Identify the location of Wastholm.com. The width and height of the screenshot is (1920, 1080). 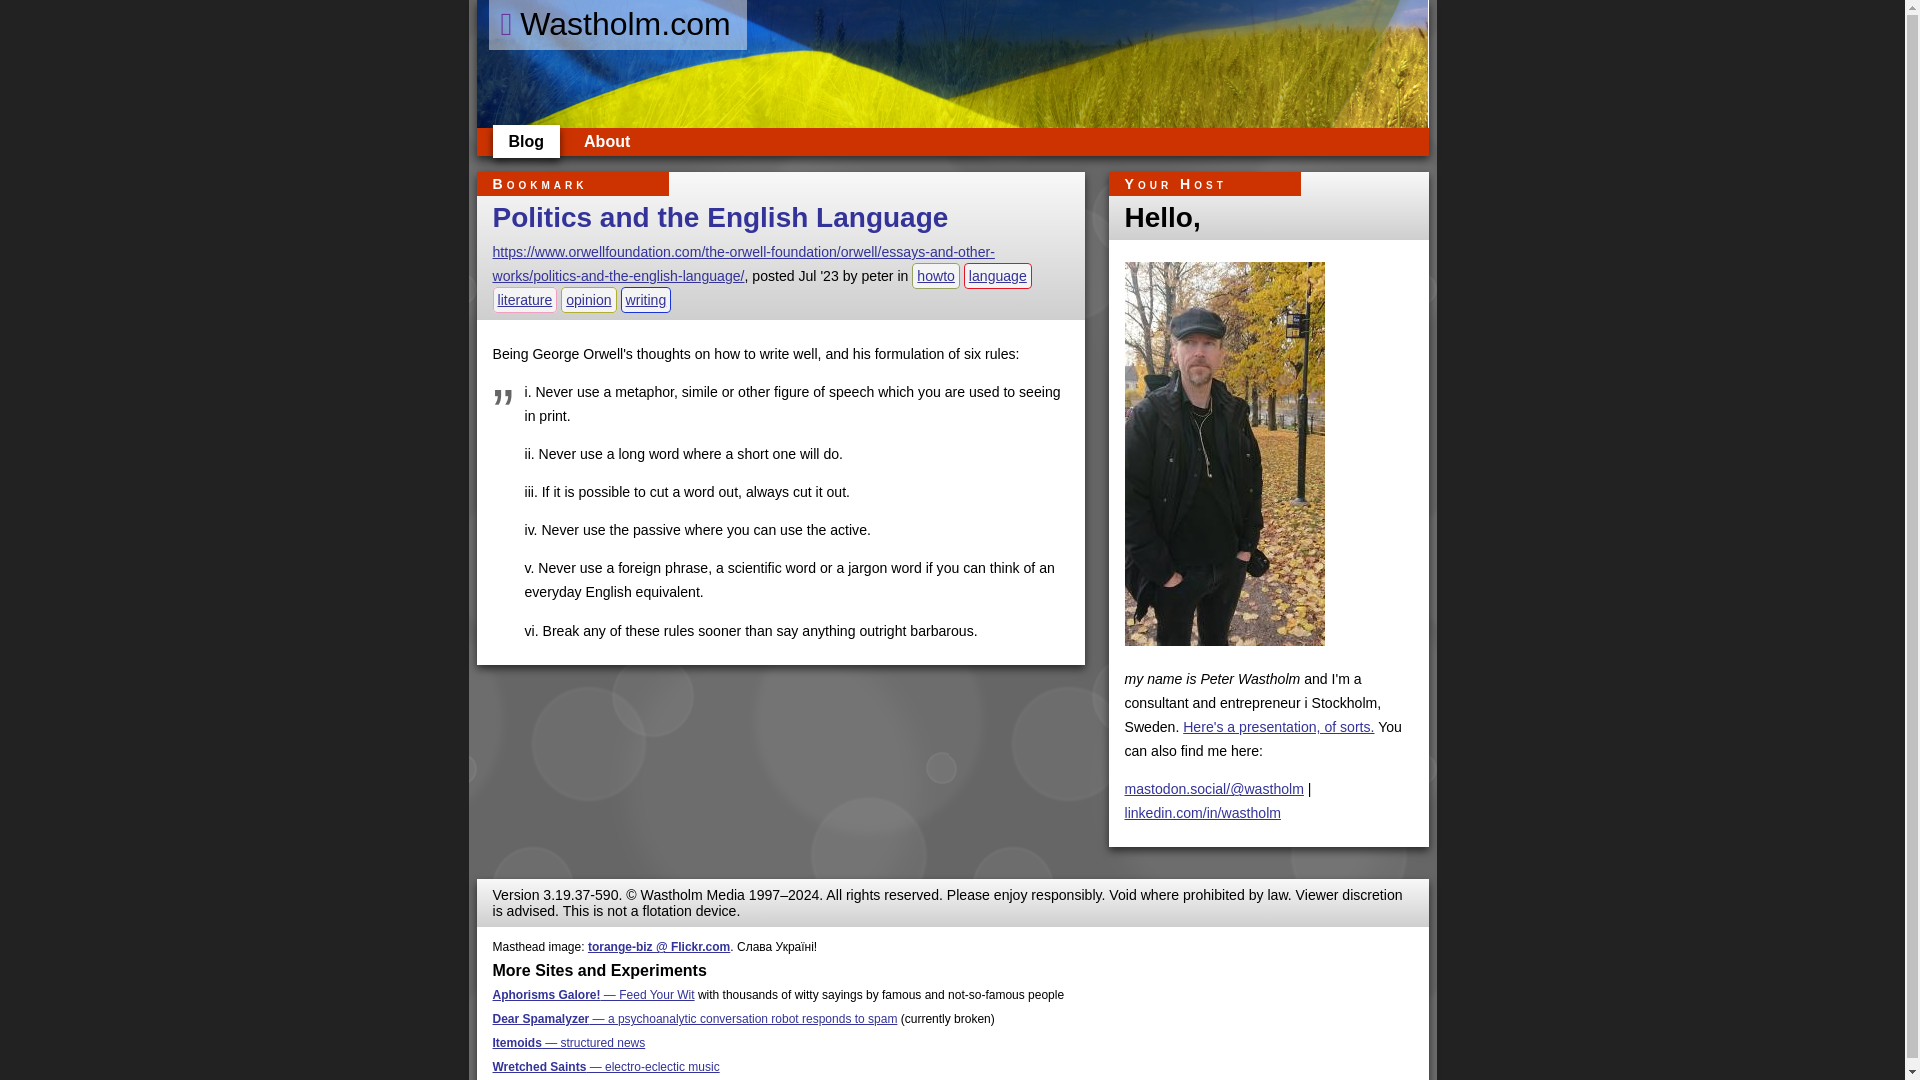
(616, 24).